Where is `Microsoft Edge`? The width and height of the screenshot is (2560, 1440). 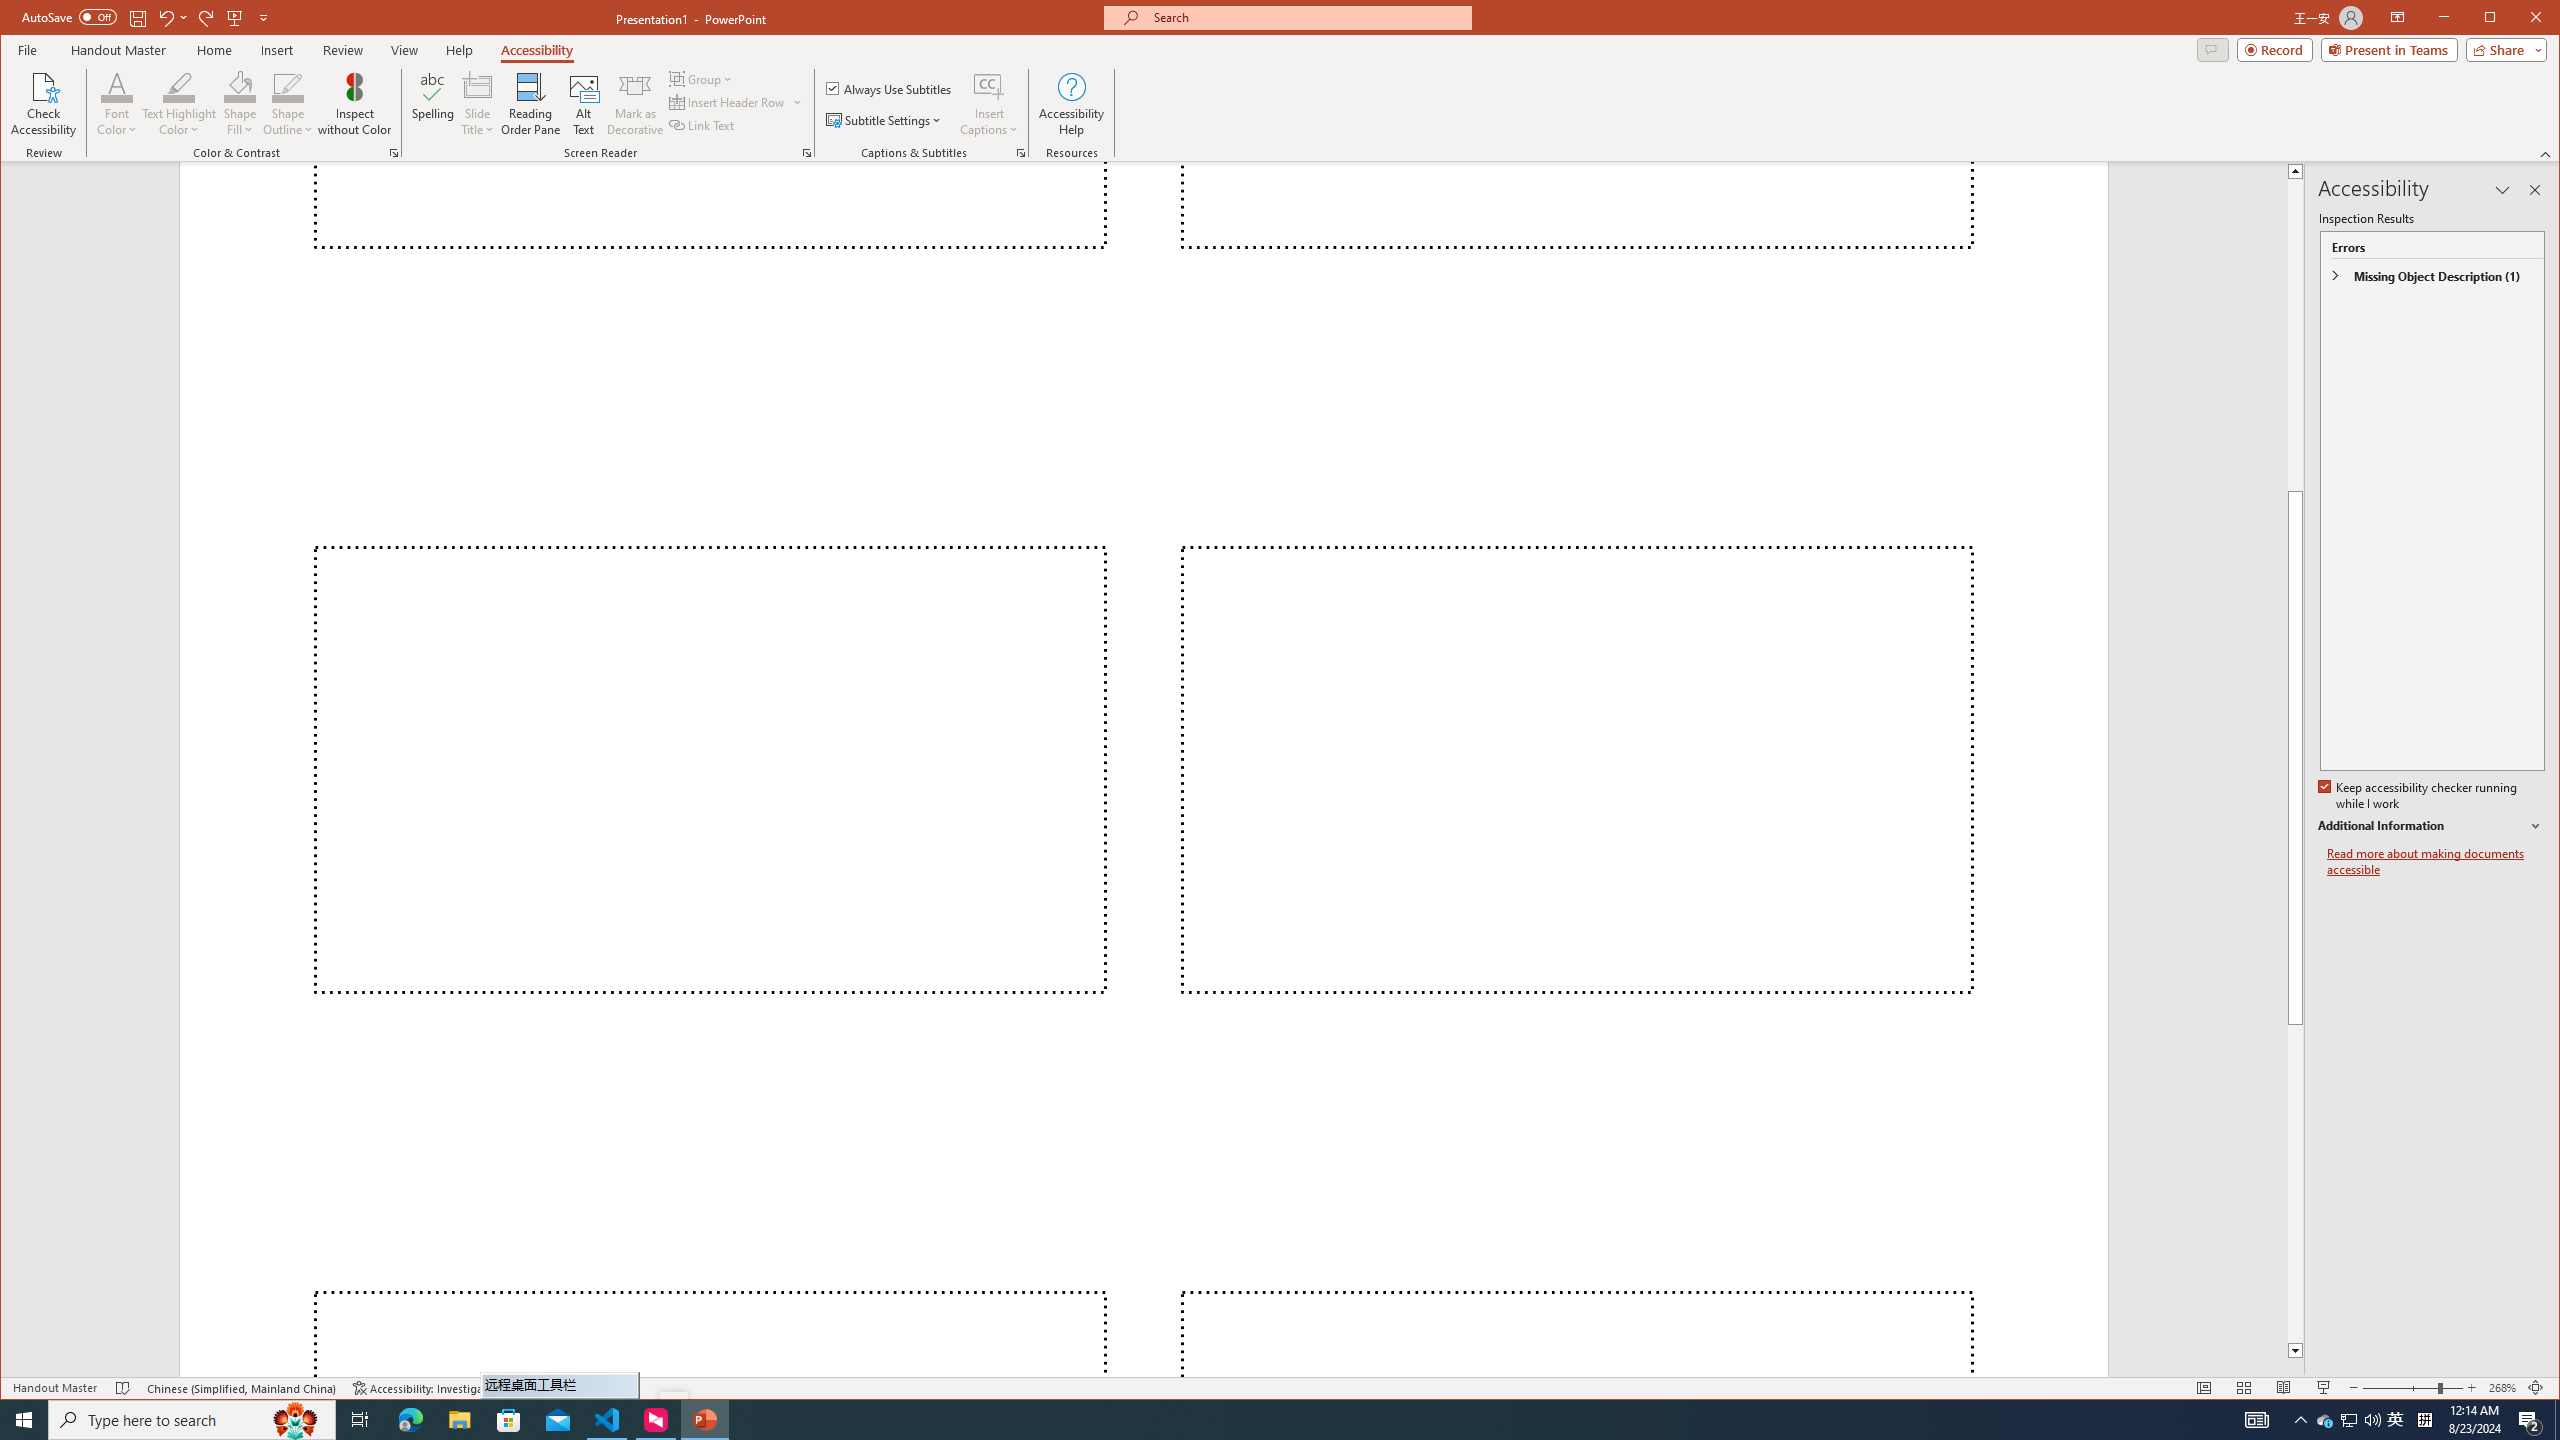 Microsoft Edge is located at coordinates (410, 1420).